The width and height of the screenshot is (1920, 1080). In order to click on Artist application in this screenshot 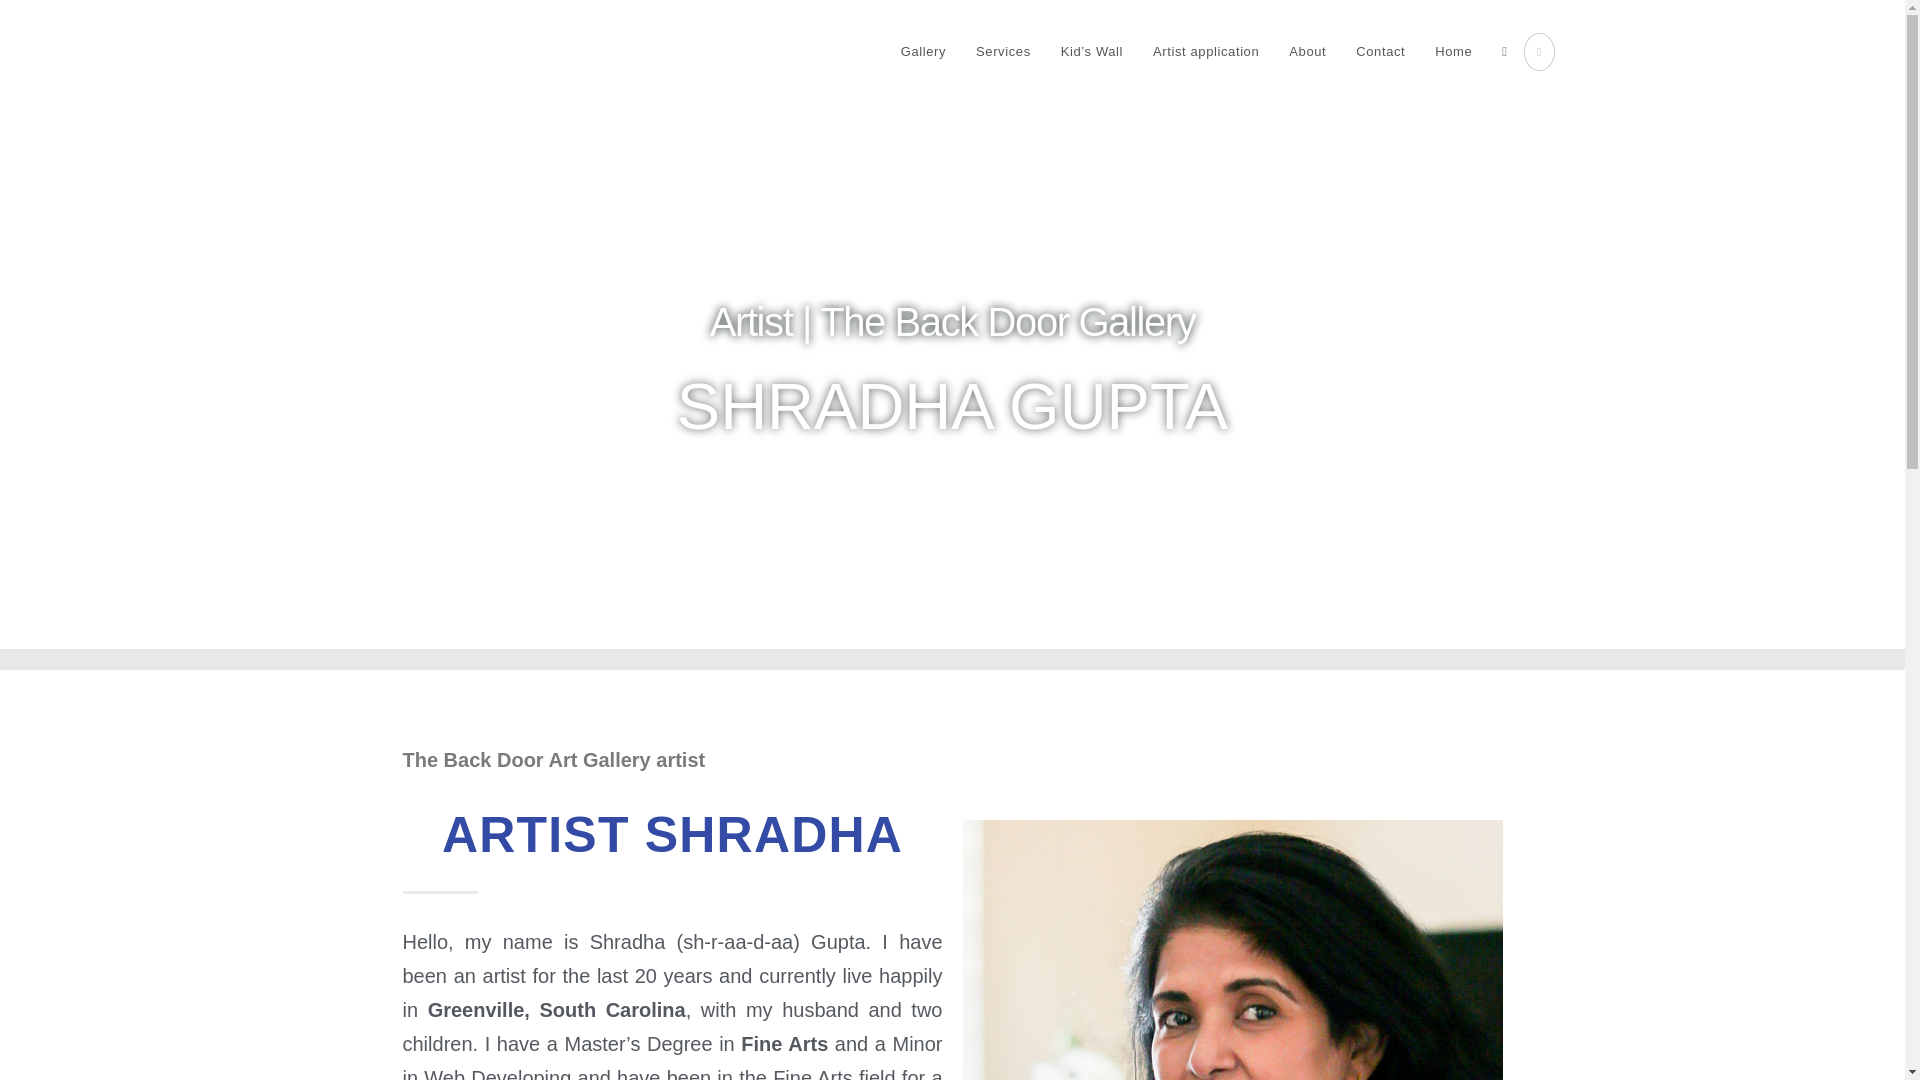, I will do `click(1206, 52)`.